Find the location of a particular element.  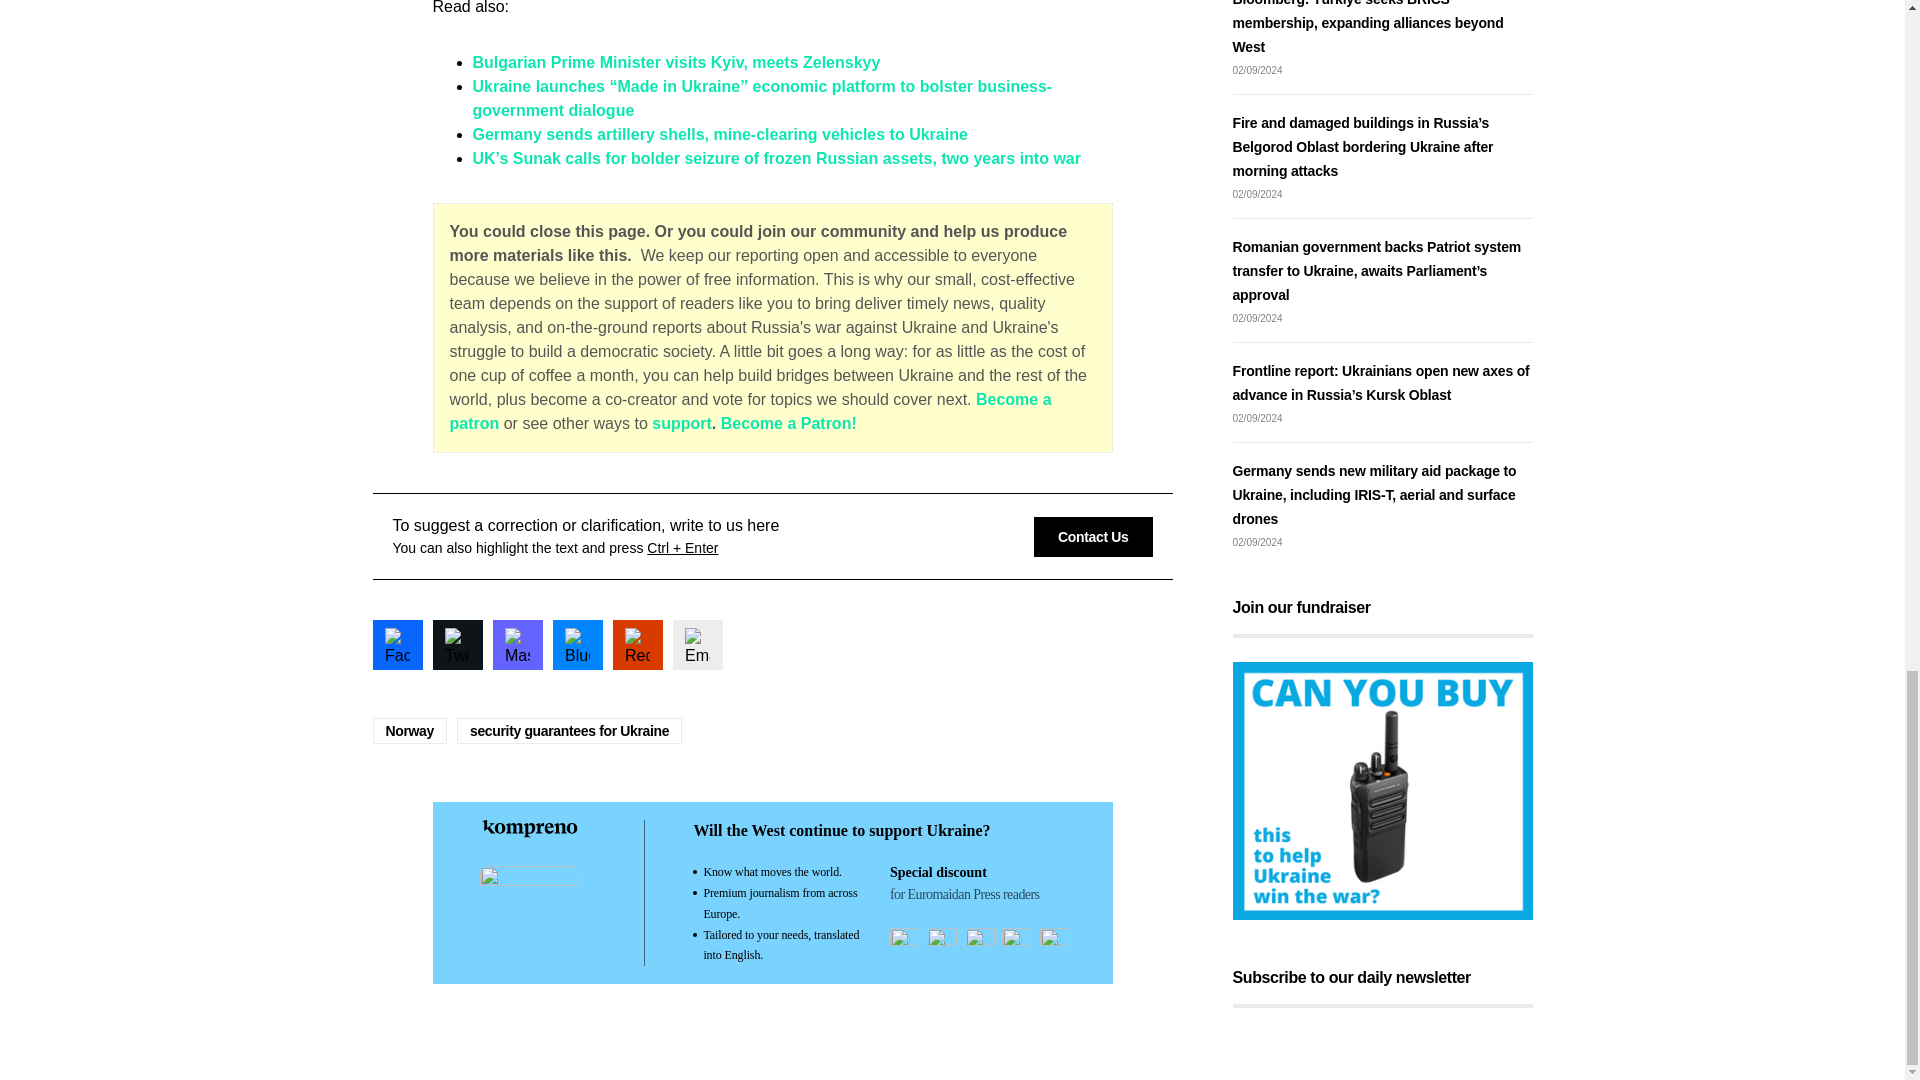

Share to Email is located at coordinates (696, 644).